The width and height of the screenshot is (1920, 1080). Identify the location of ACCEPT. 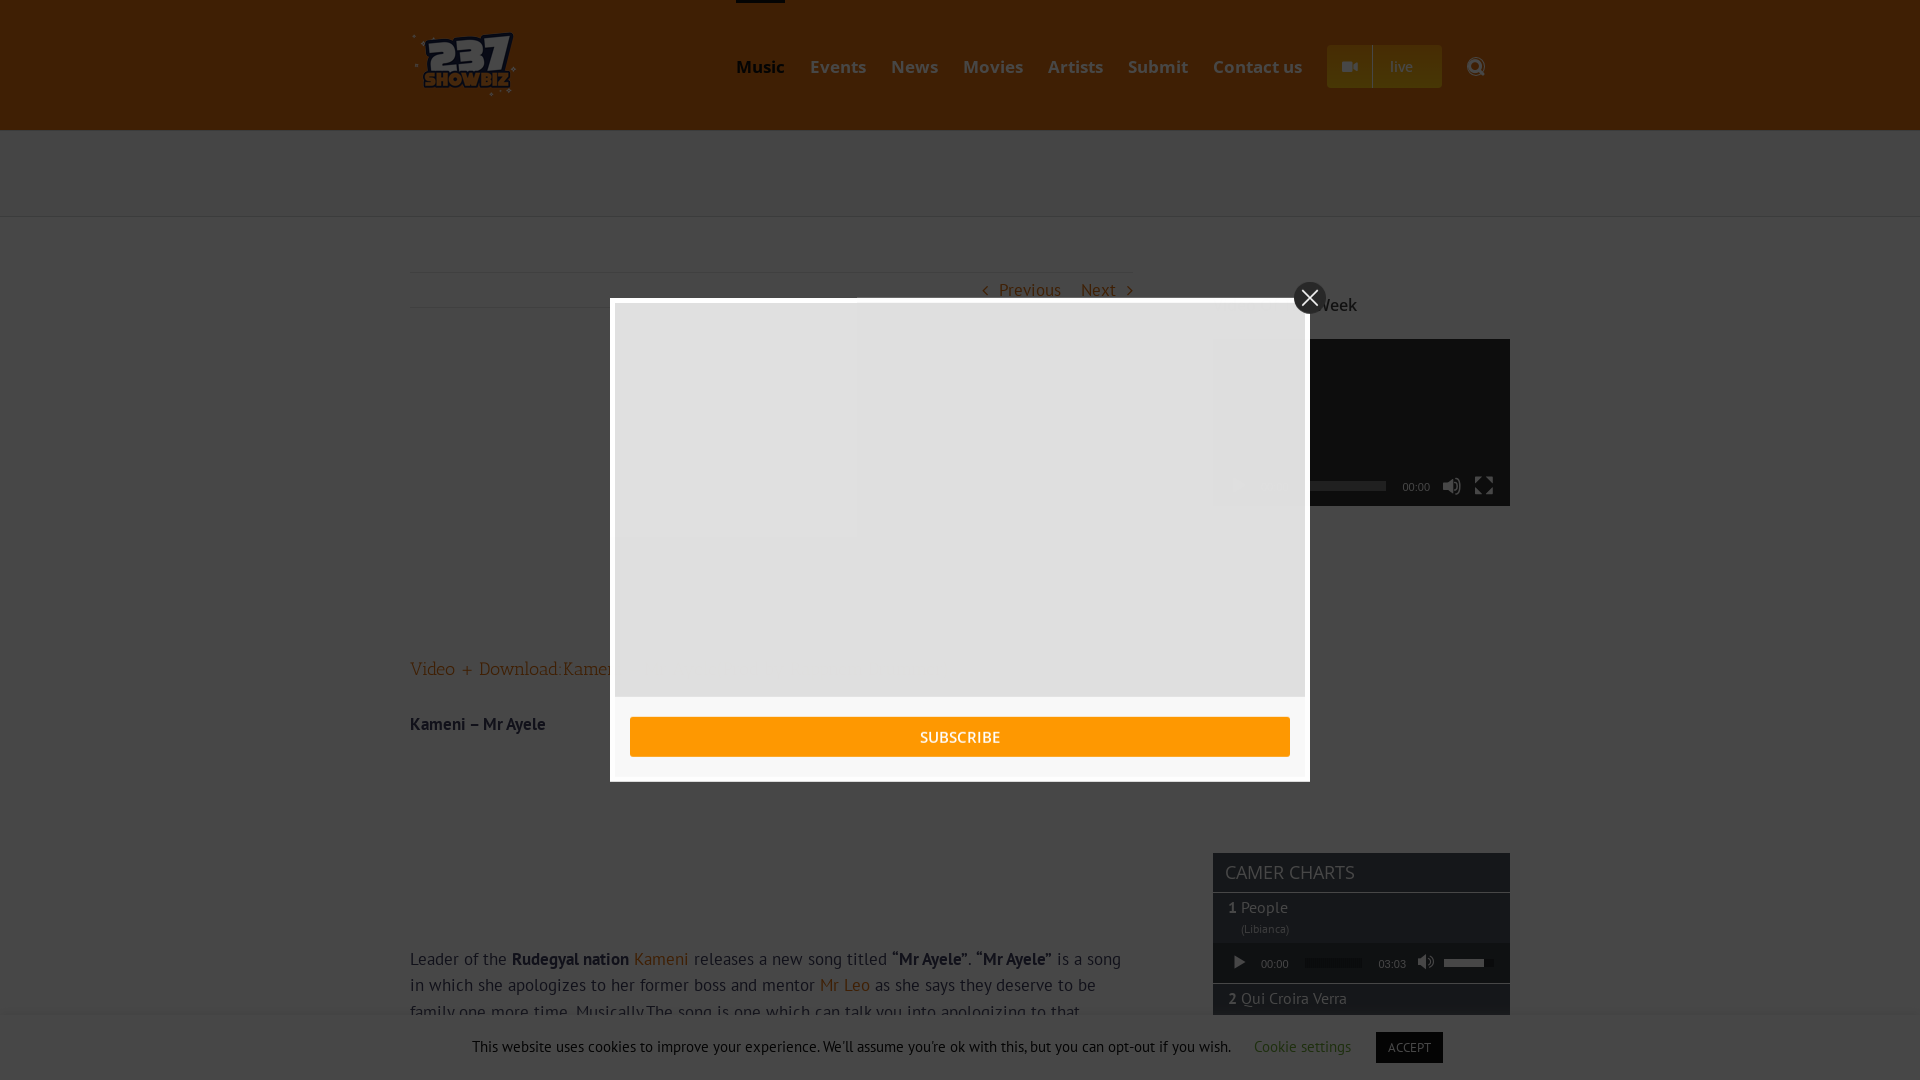
(1410, 1048).